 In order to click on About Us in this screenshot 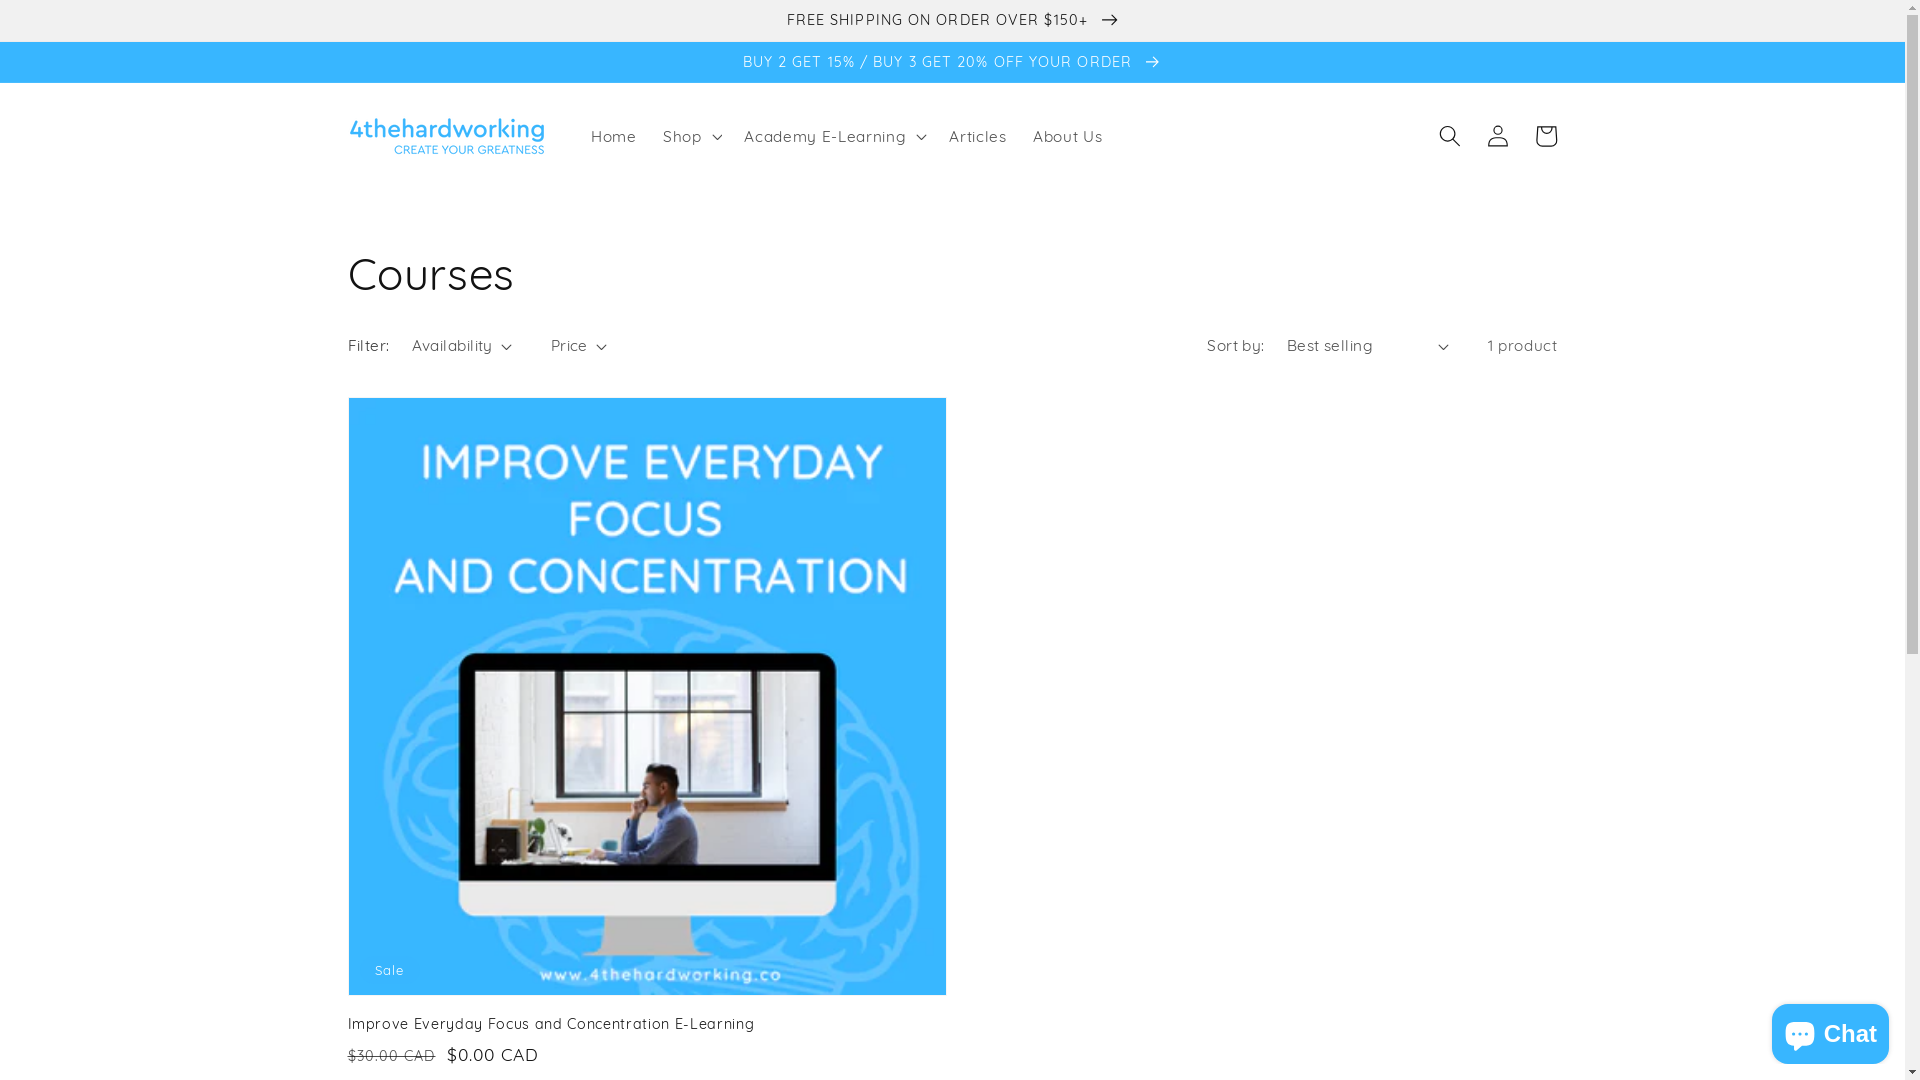, I will do `click(1068, 136)`.